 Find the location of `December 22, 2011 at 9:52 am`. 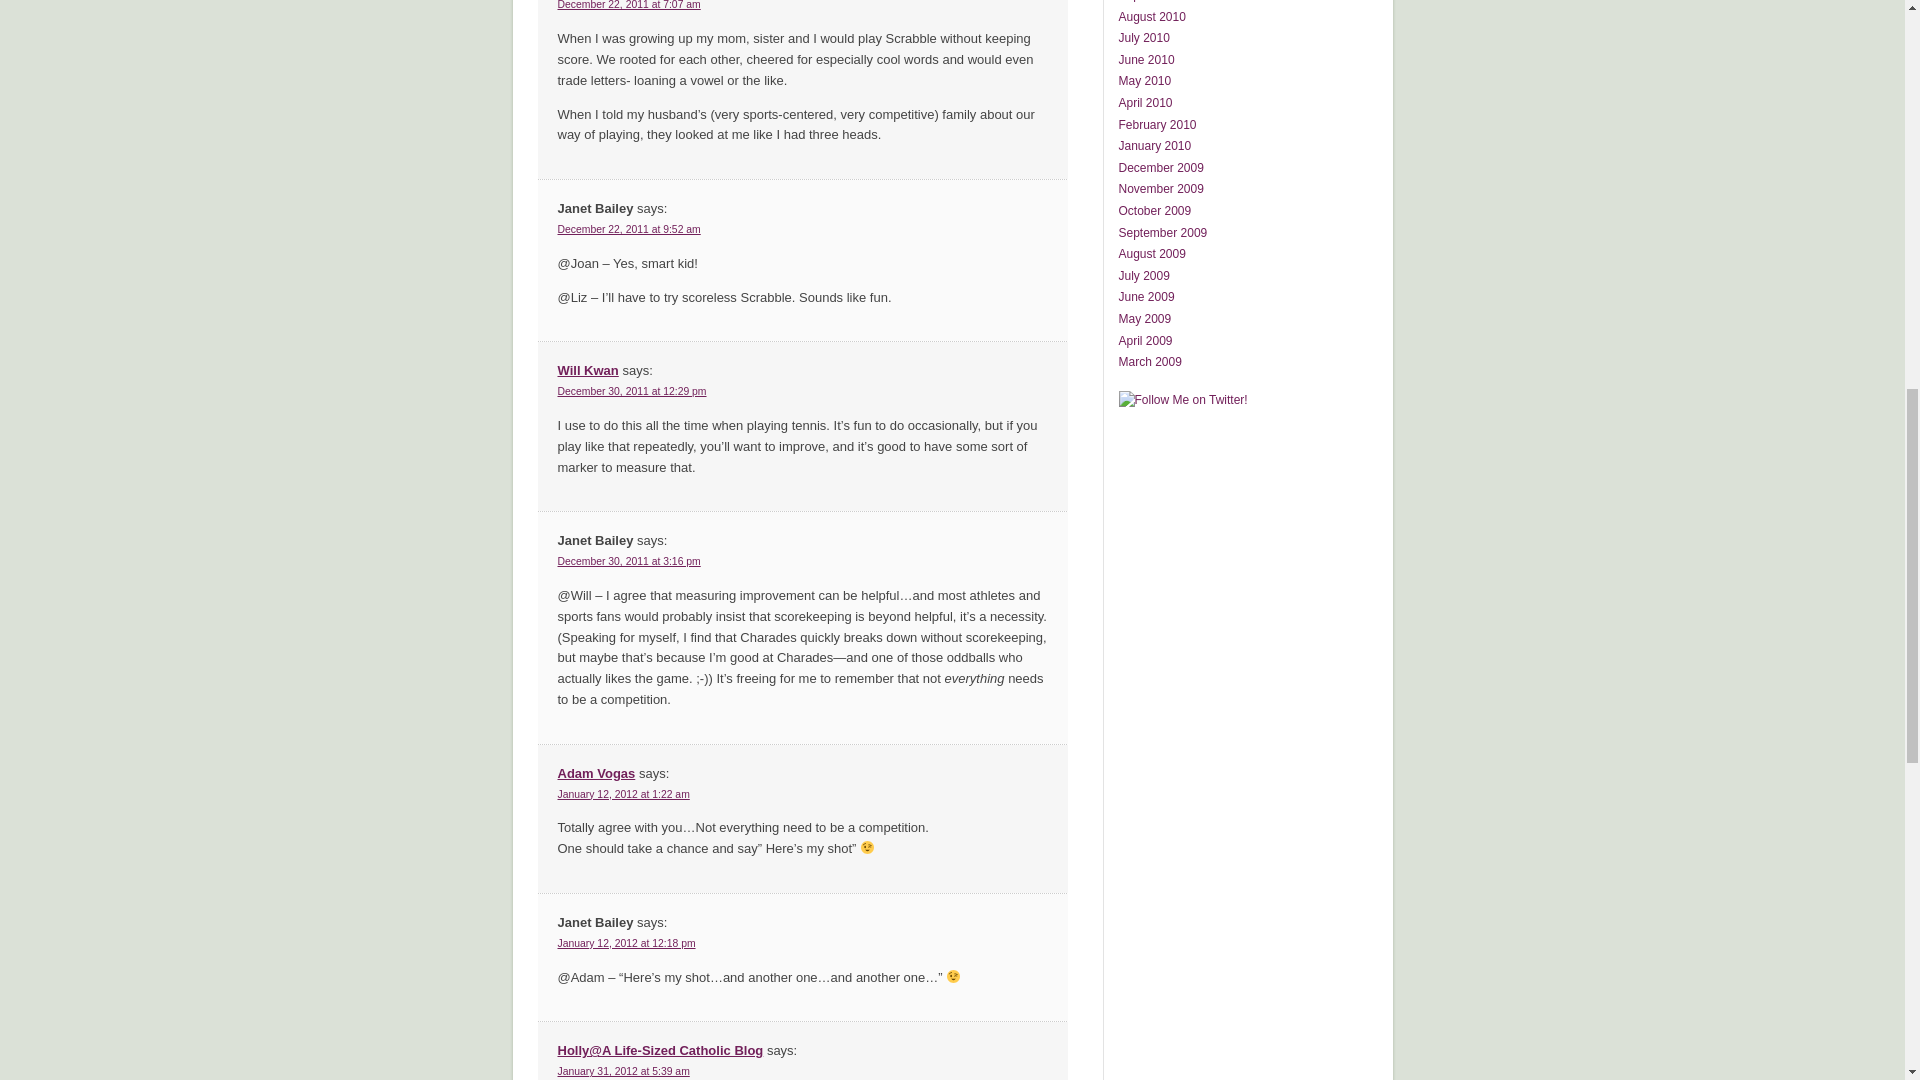

December 22, 2011 at 9:52 am is located at coordinates (629, 229).